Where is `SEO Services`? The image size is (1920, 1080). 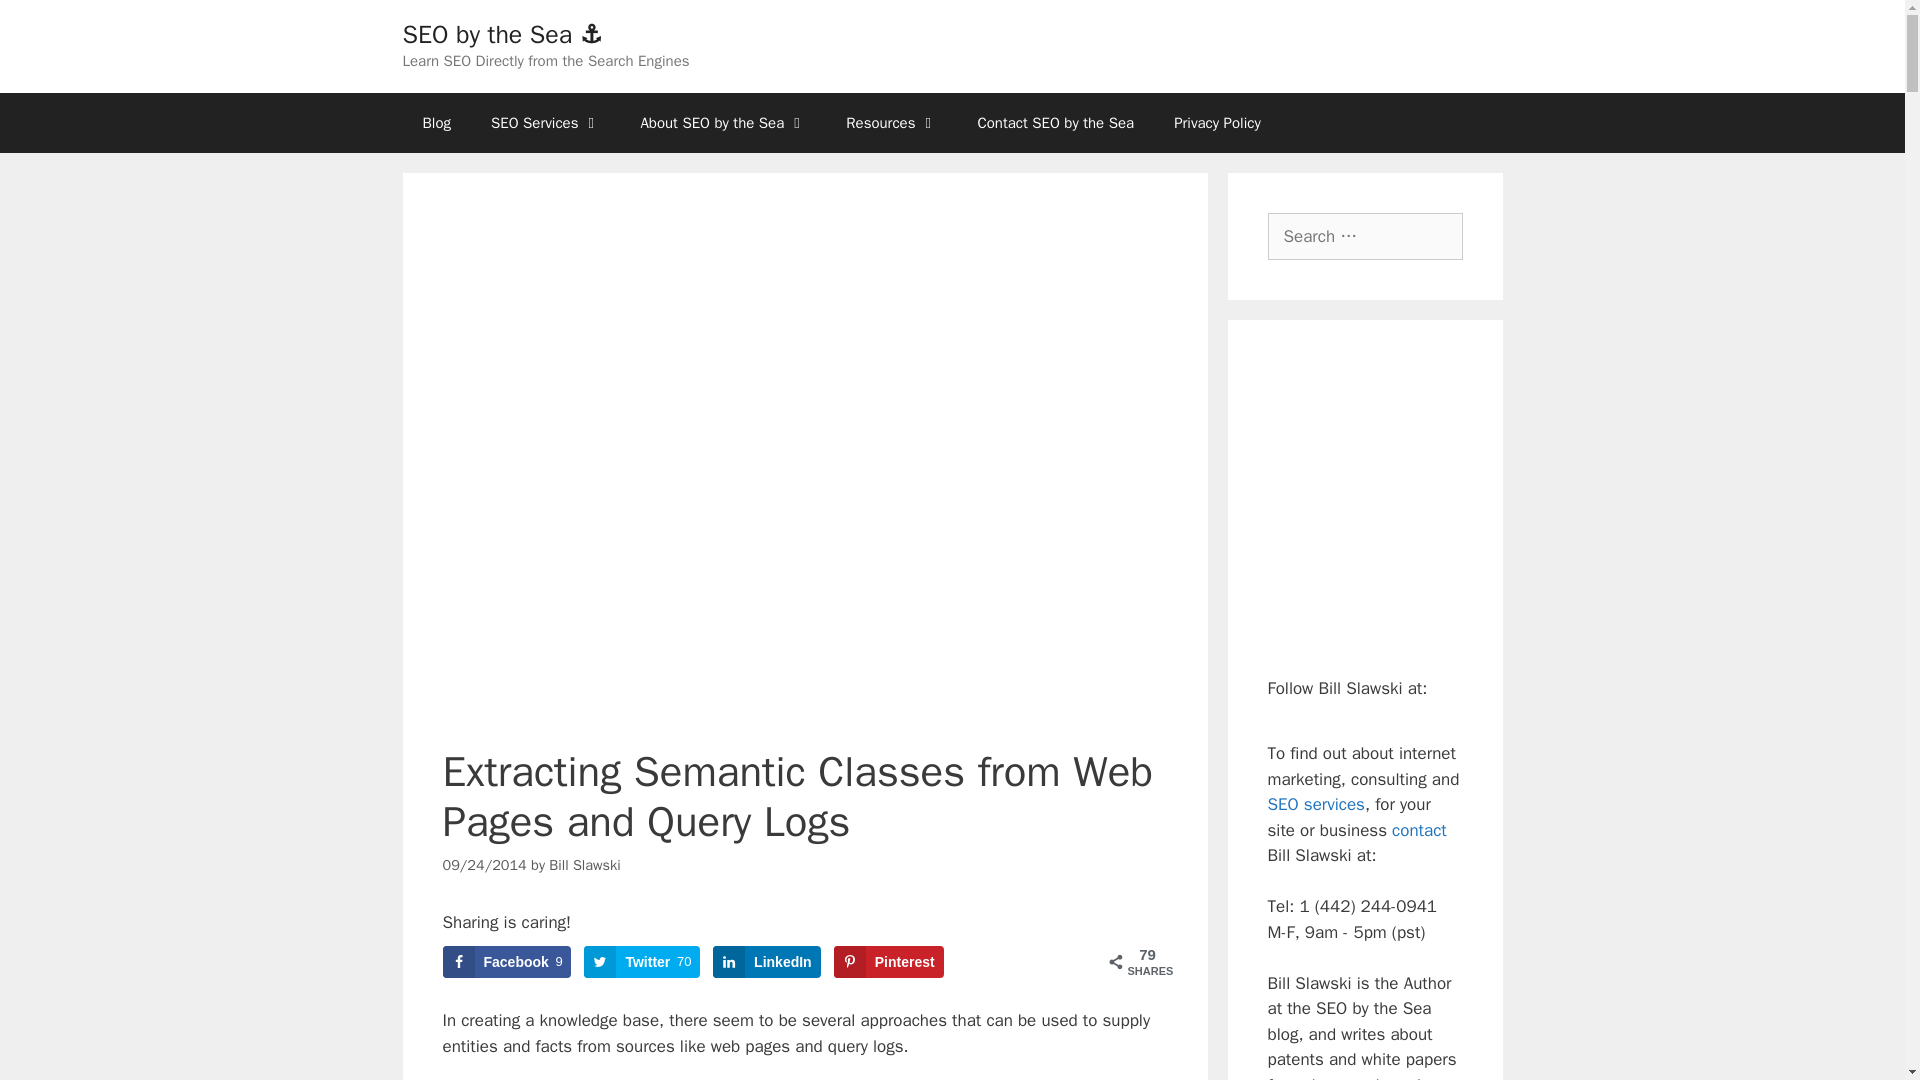
SEO Services is located at coordinates (642, 962).